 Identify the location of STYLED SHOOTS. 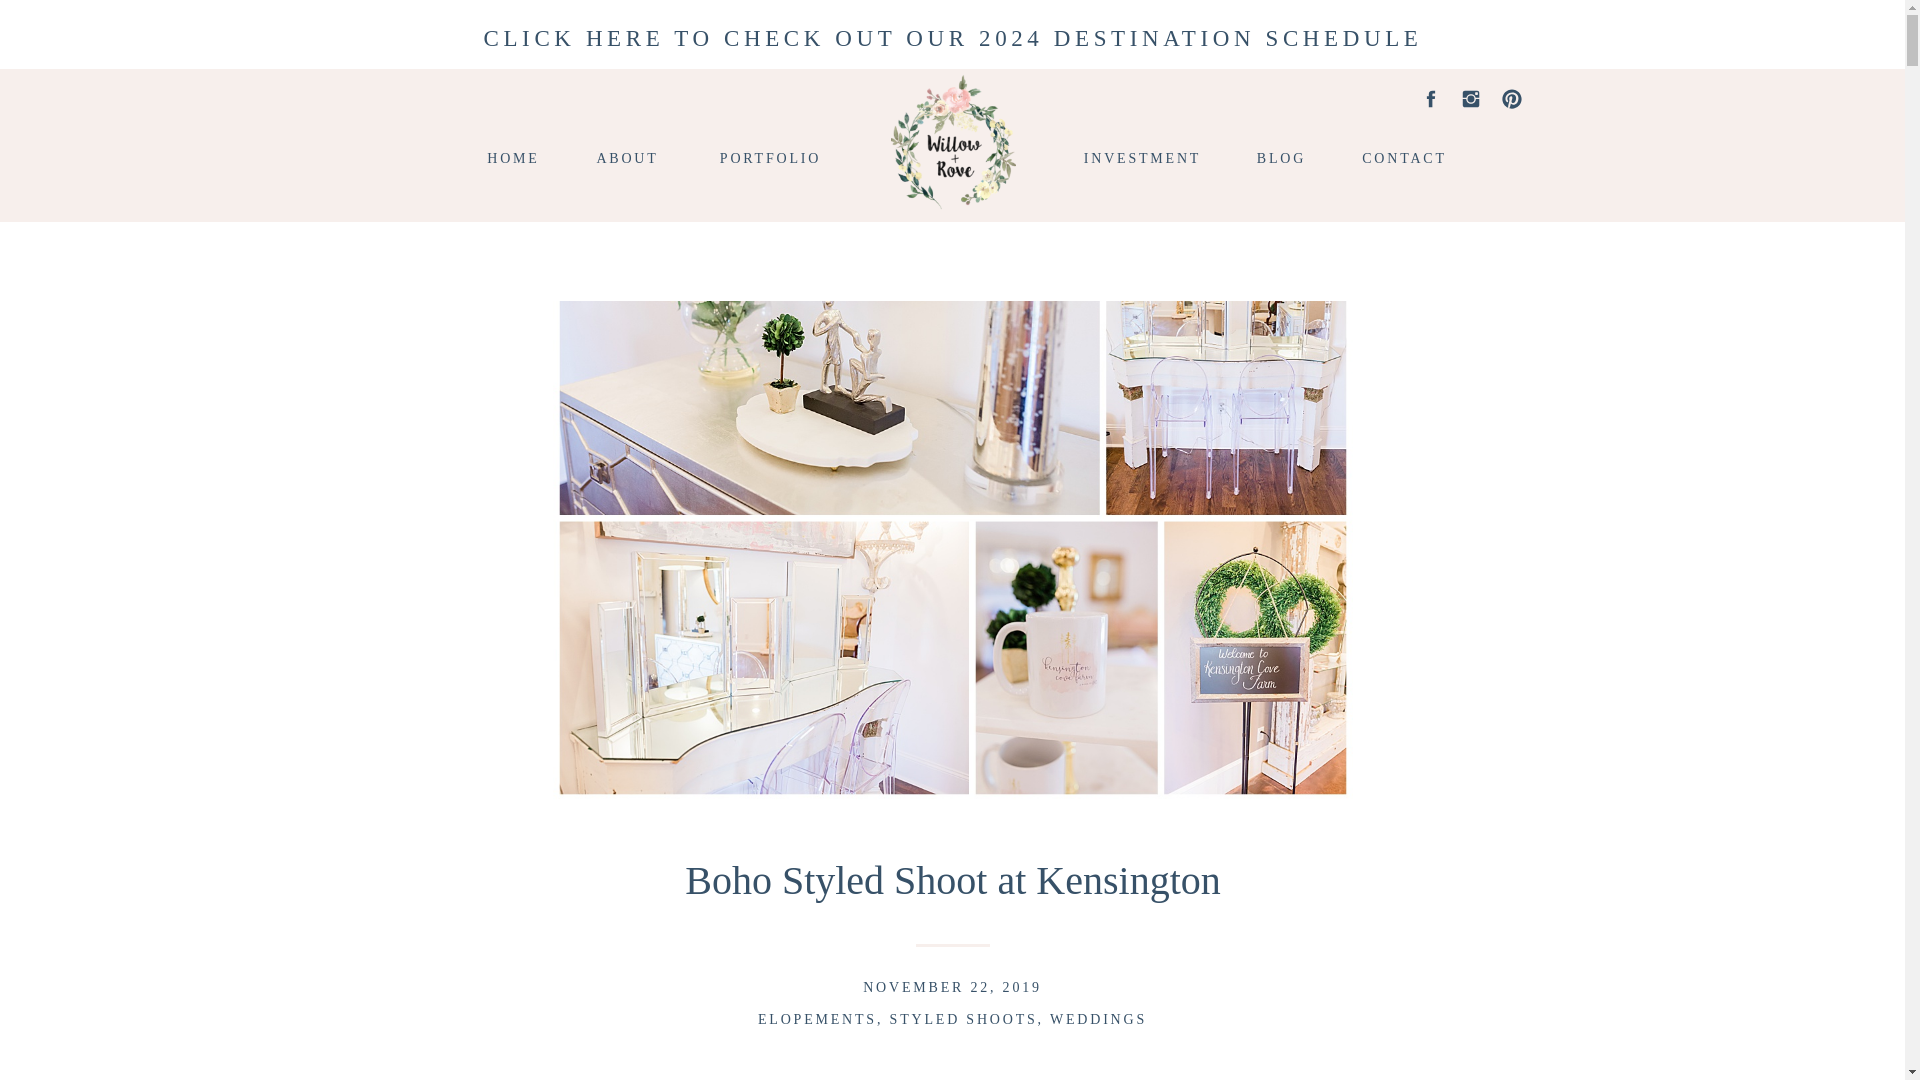
(964, 1019).